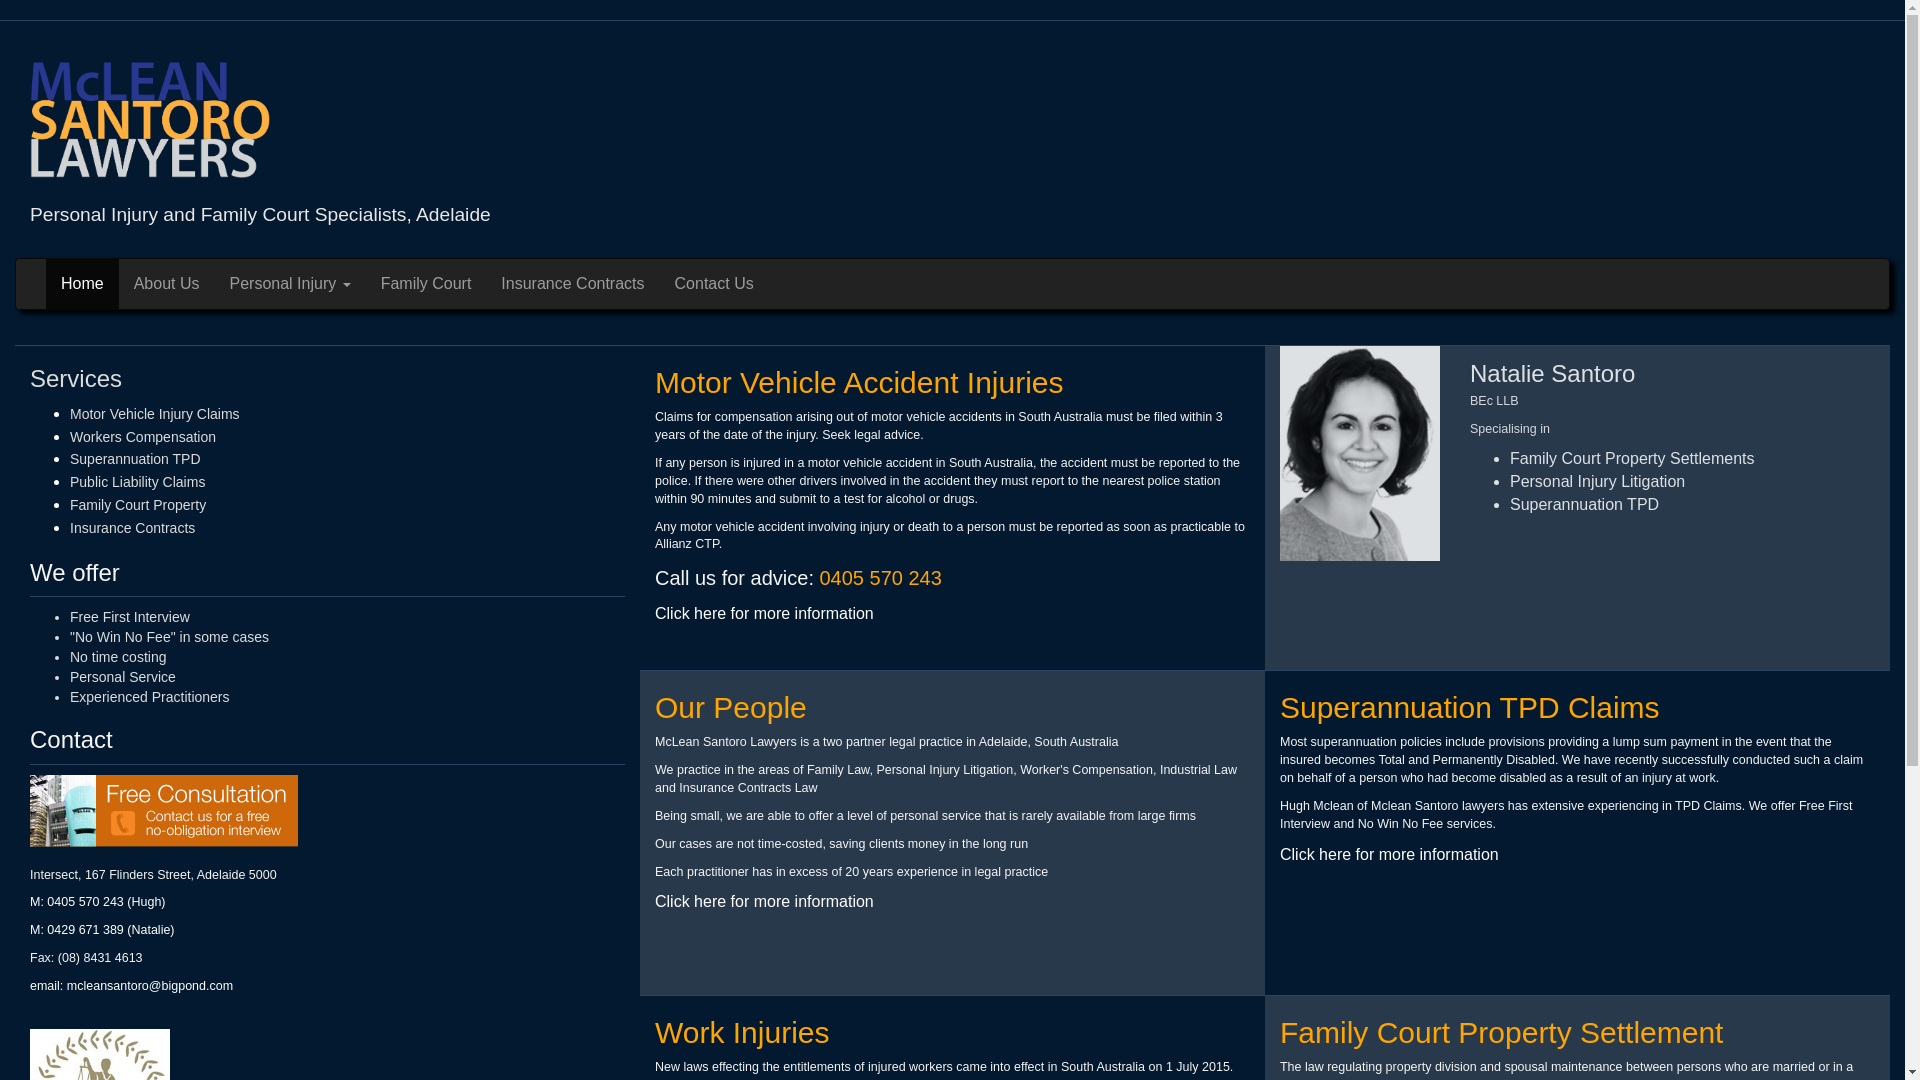  Describe the element at coordinates (764, 614) in the screenshot. I see `Click here for more information` at that location.